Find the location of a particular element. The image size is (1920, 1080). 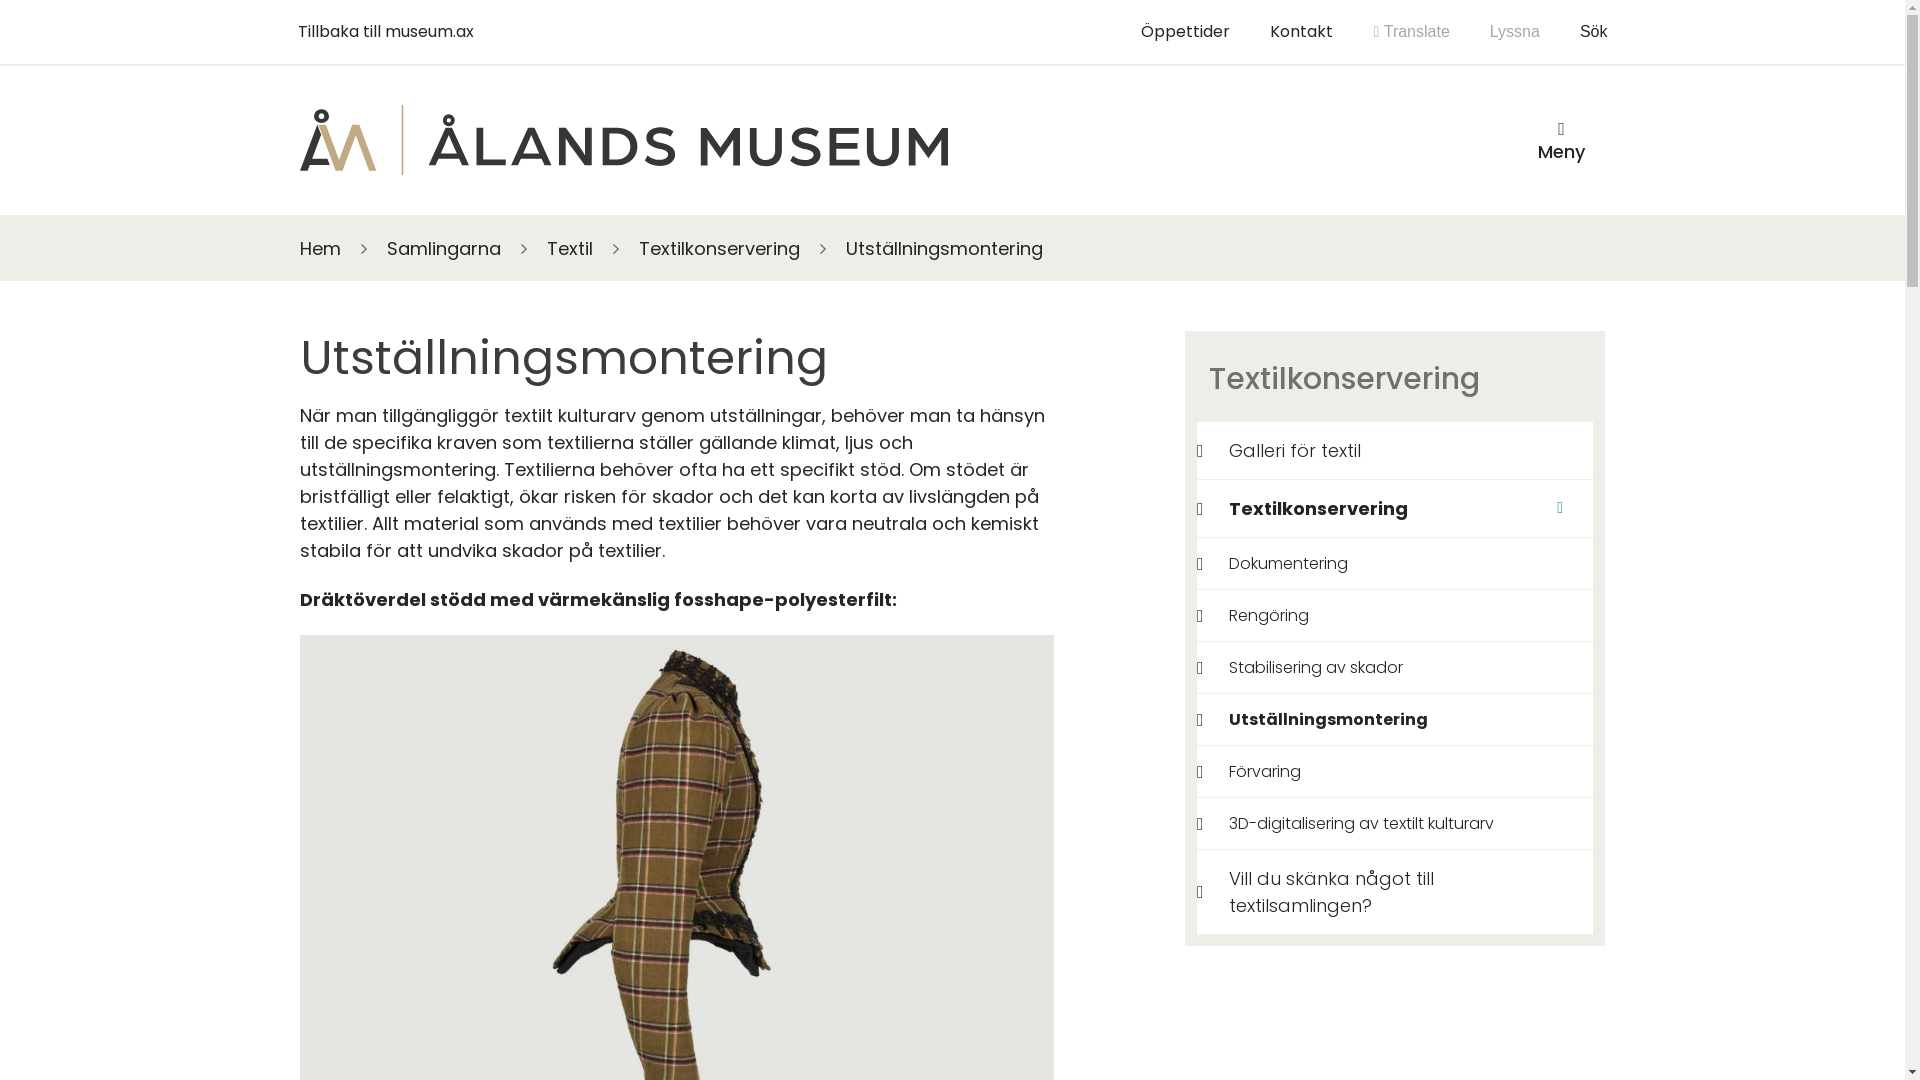

Hem is located at coordinates (320, 248).